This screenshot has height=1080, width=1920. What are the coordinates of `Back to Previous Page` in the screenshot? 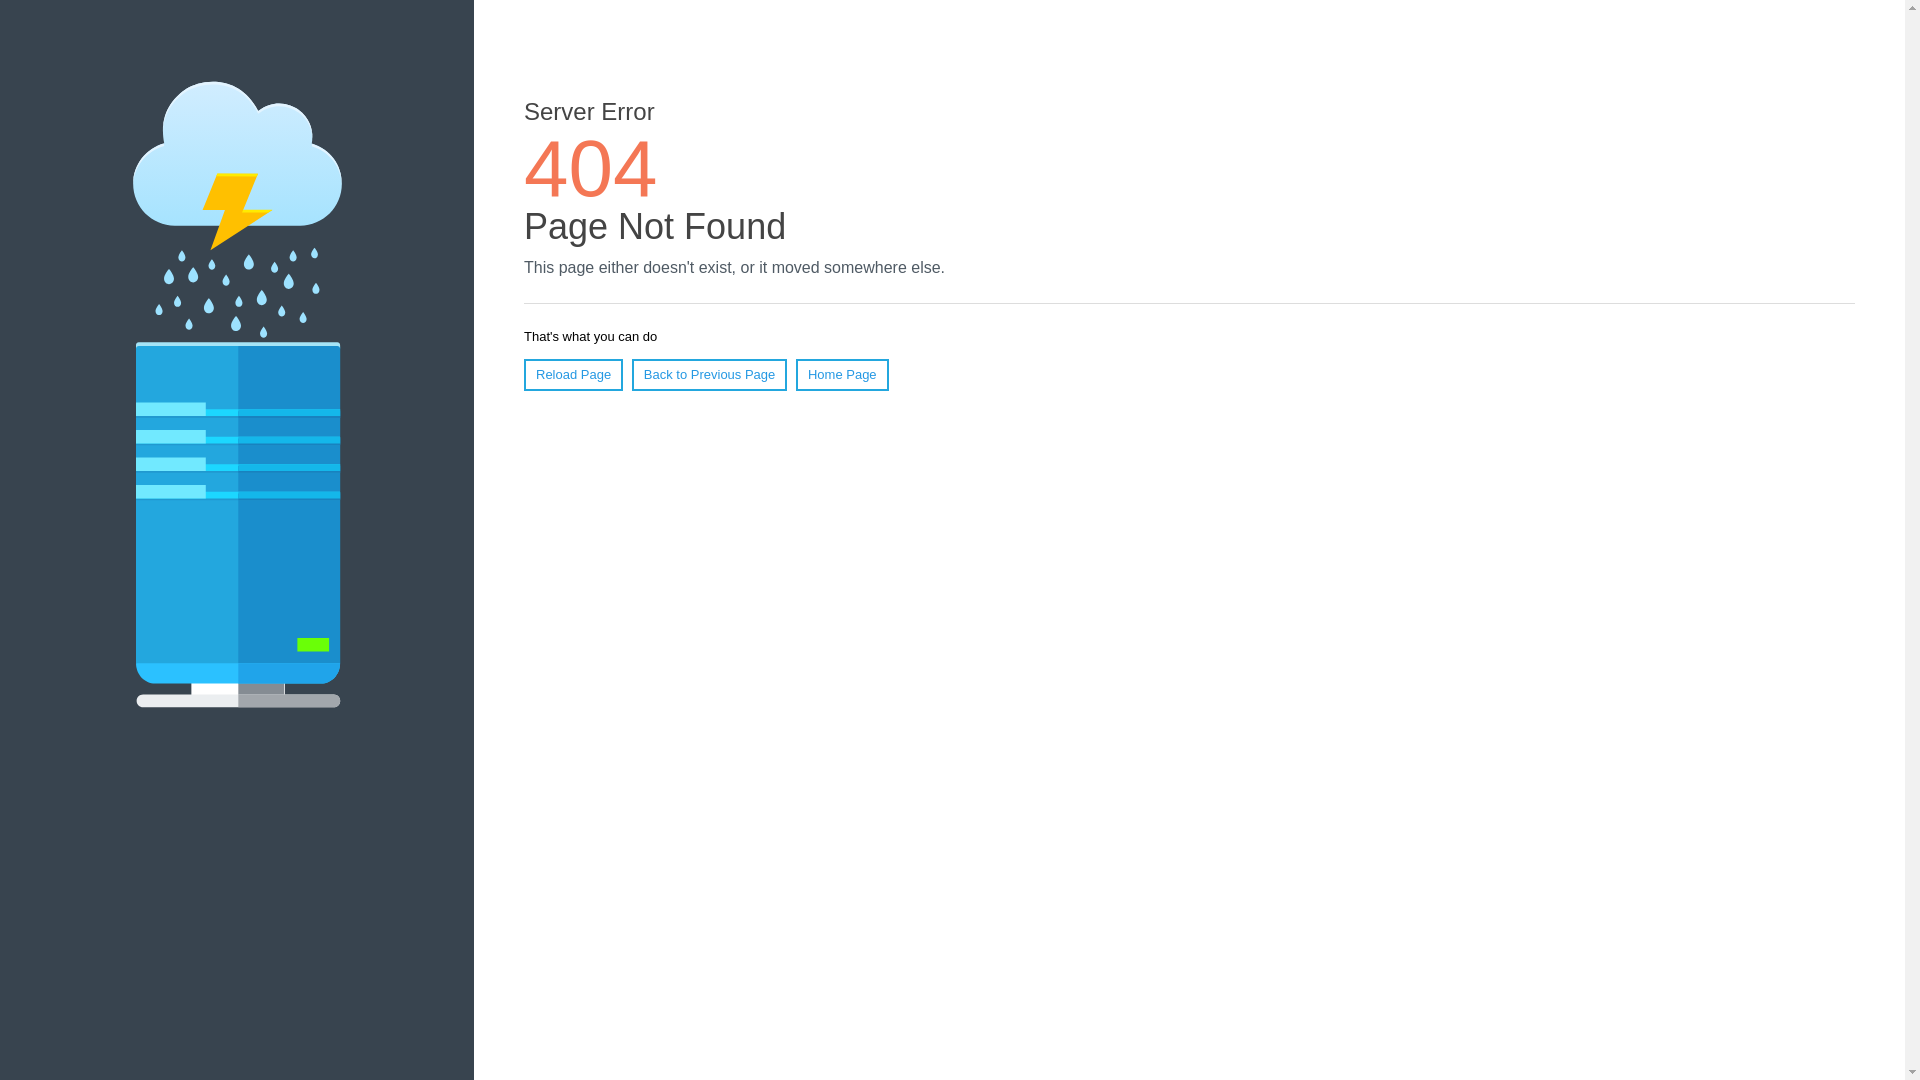 It's located at (710, 375).